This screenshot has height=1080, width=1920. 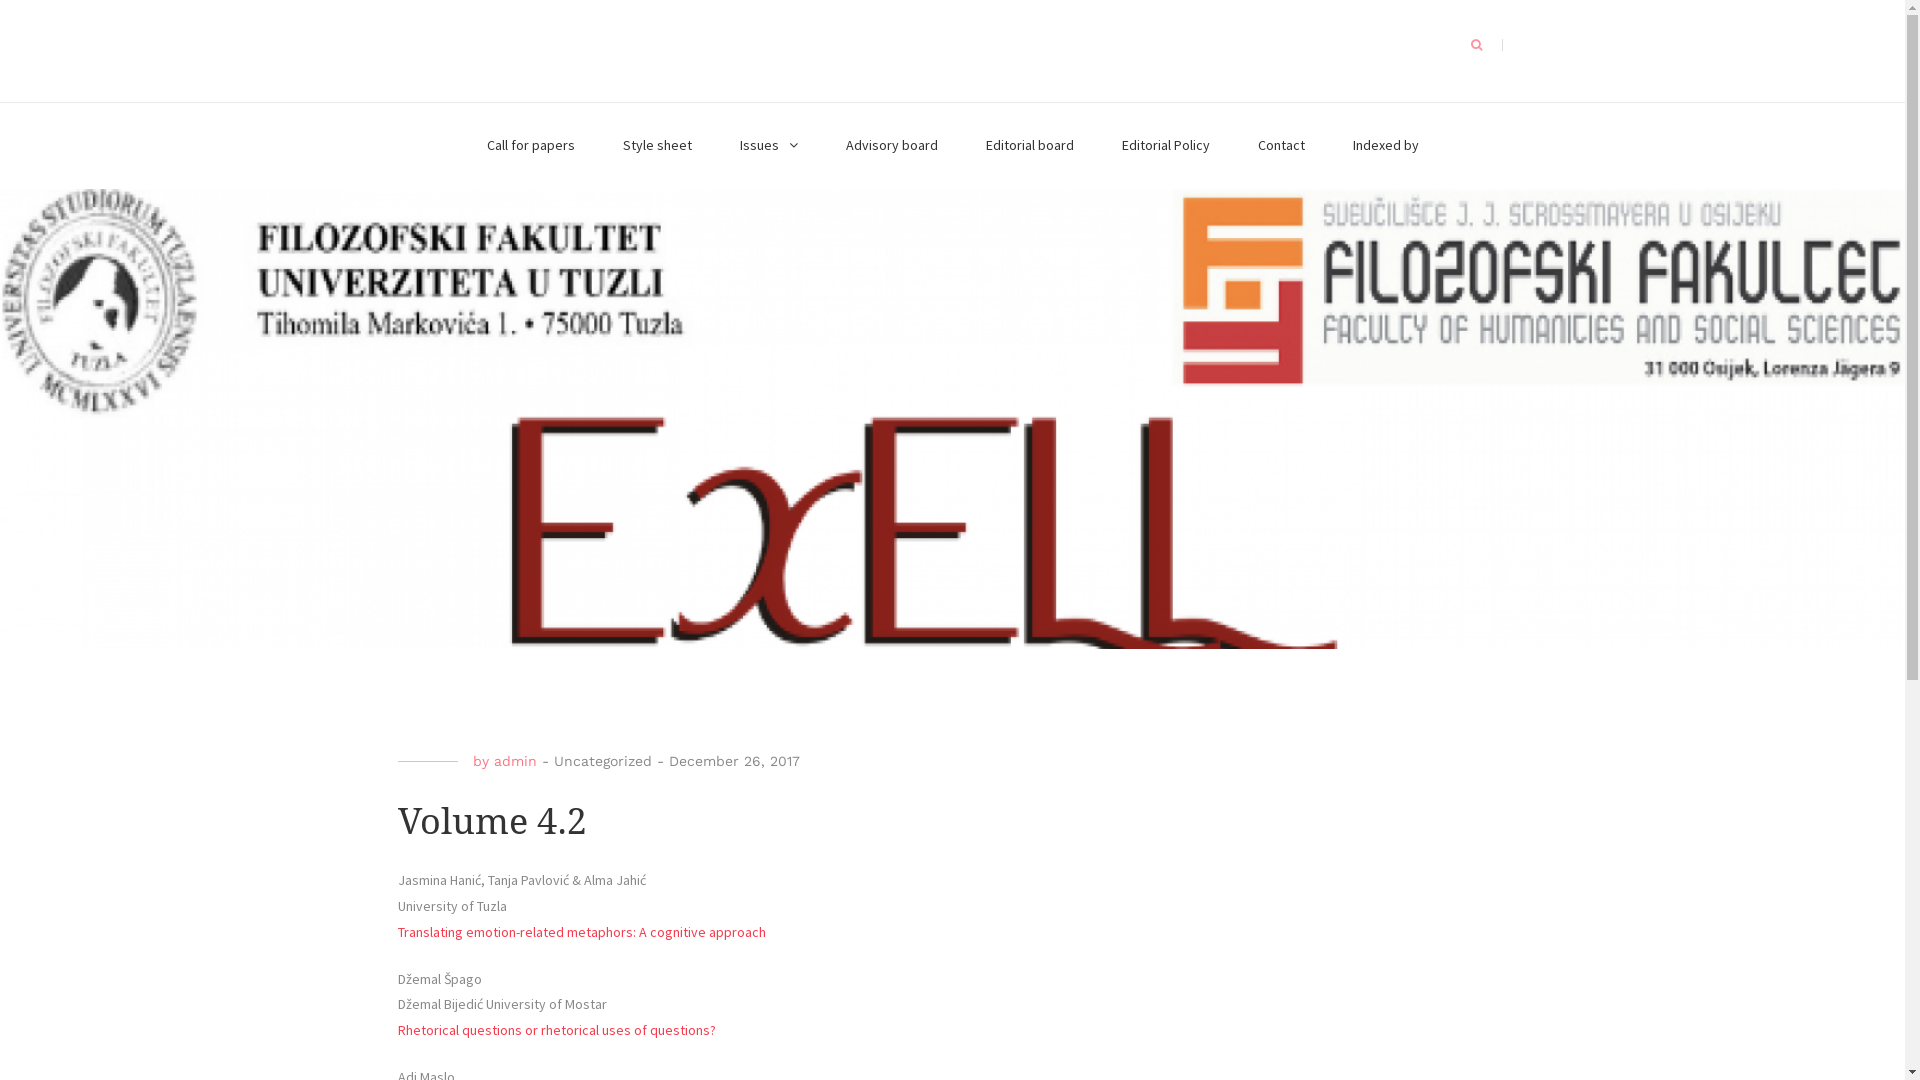 I want to click on Call for papers, so click(x=530, y=146).